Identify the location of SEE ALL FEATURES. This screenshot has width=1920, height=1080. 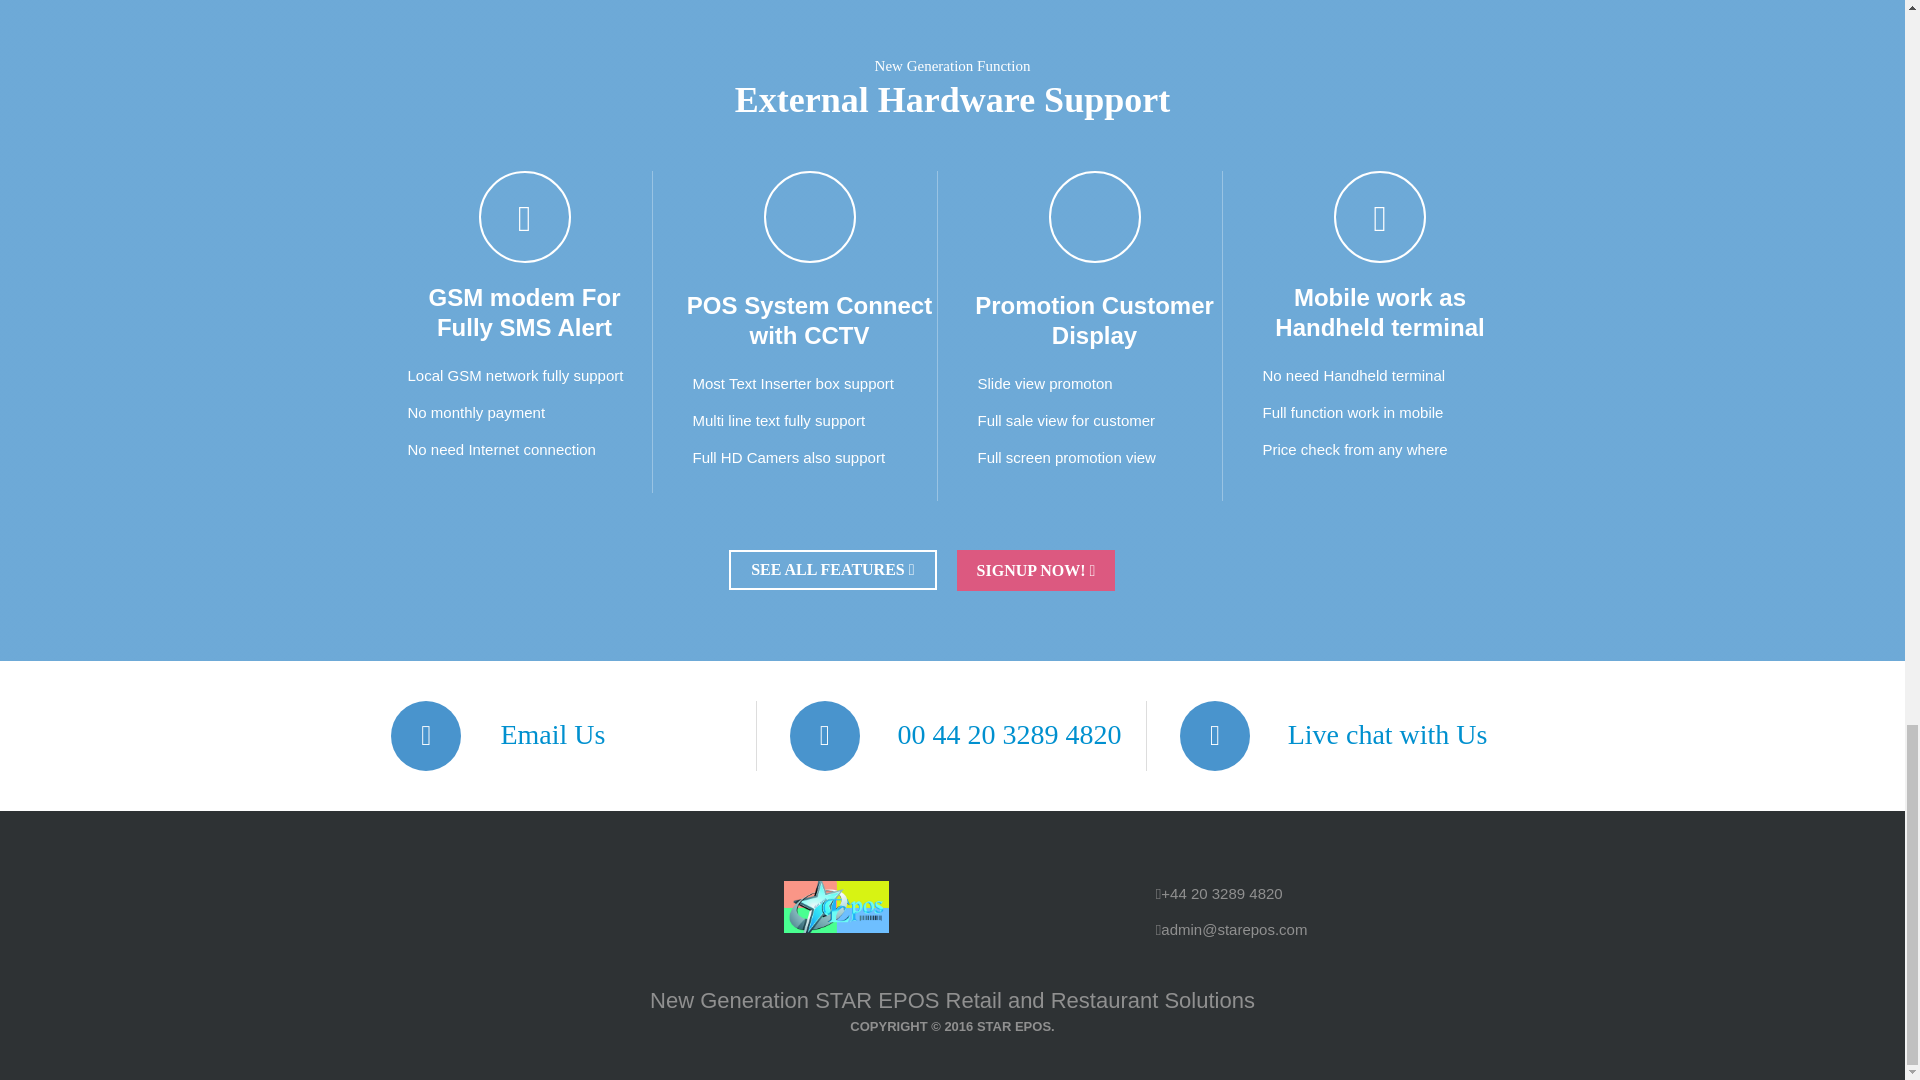
(832, 569).